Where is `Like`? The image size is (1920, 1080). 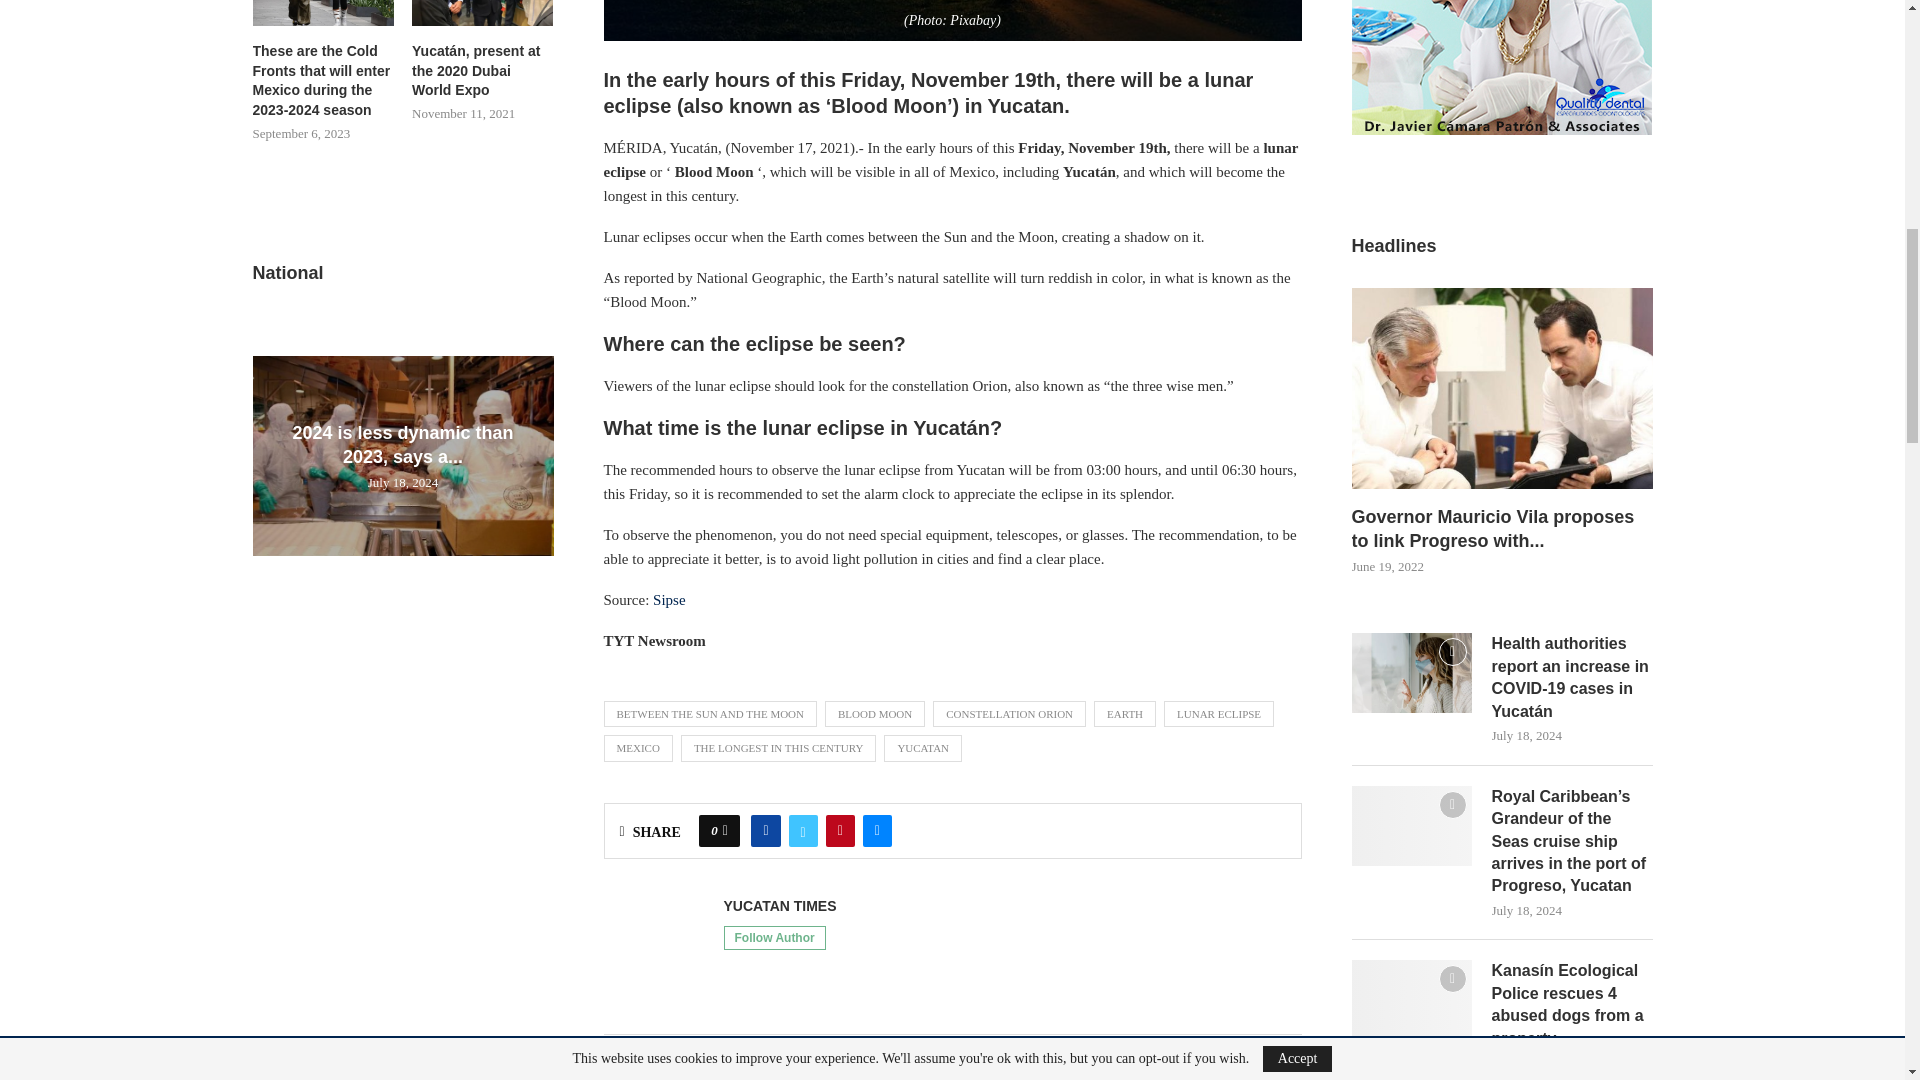
Like is located at coordinates (725, 830).